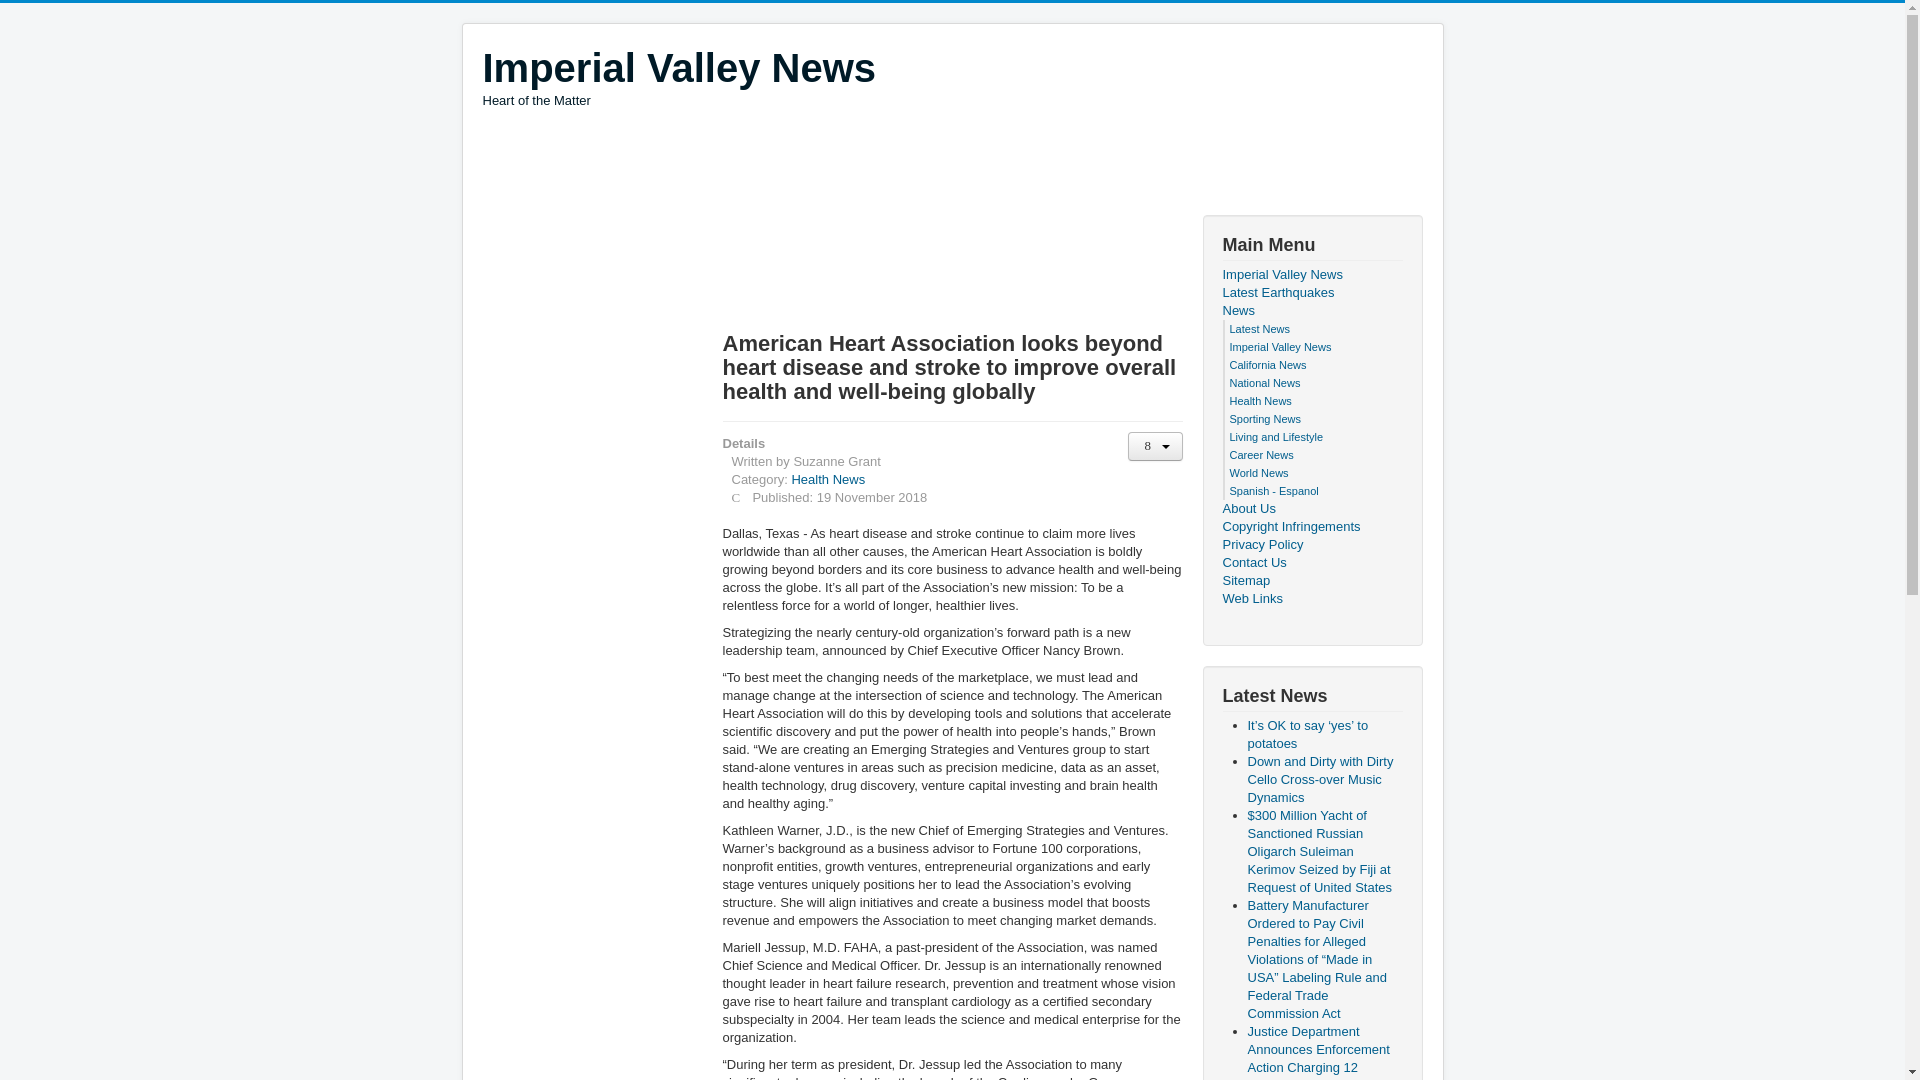  Describe the element at coordinates (678, 68) in the screenshot. I see `Imperial Valley News` at that location.